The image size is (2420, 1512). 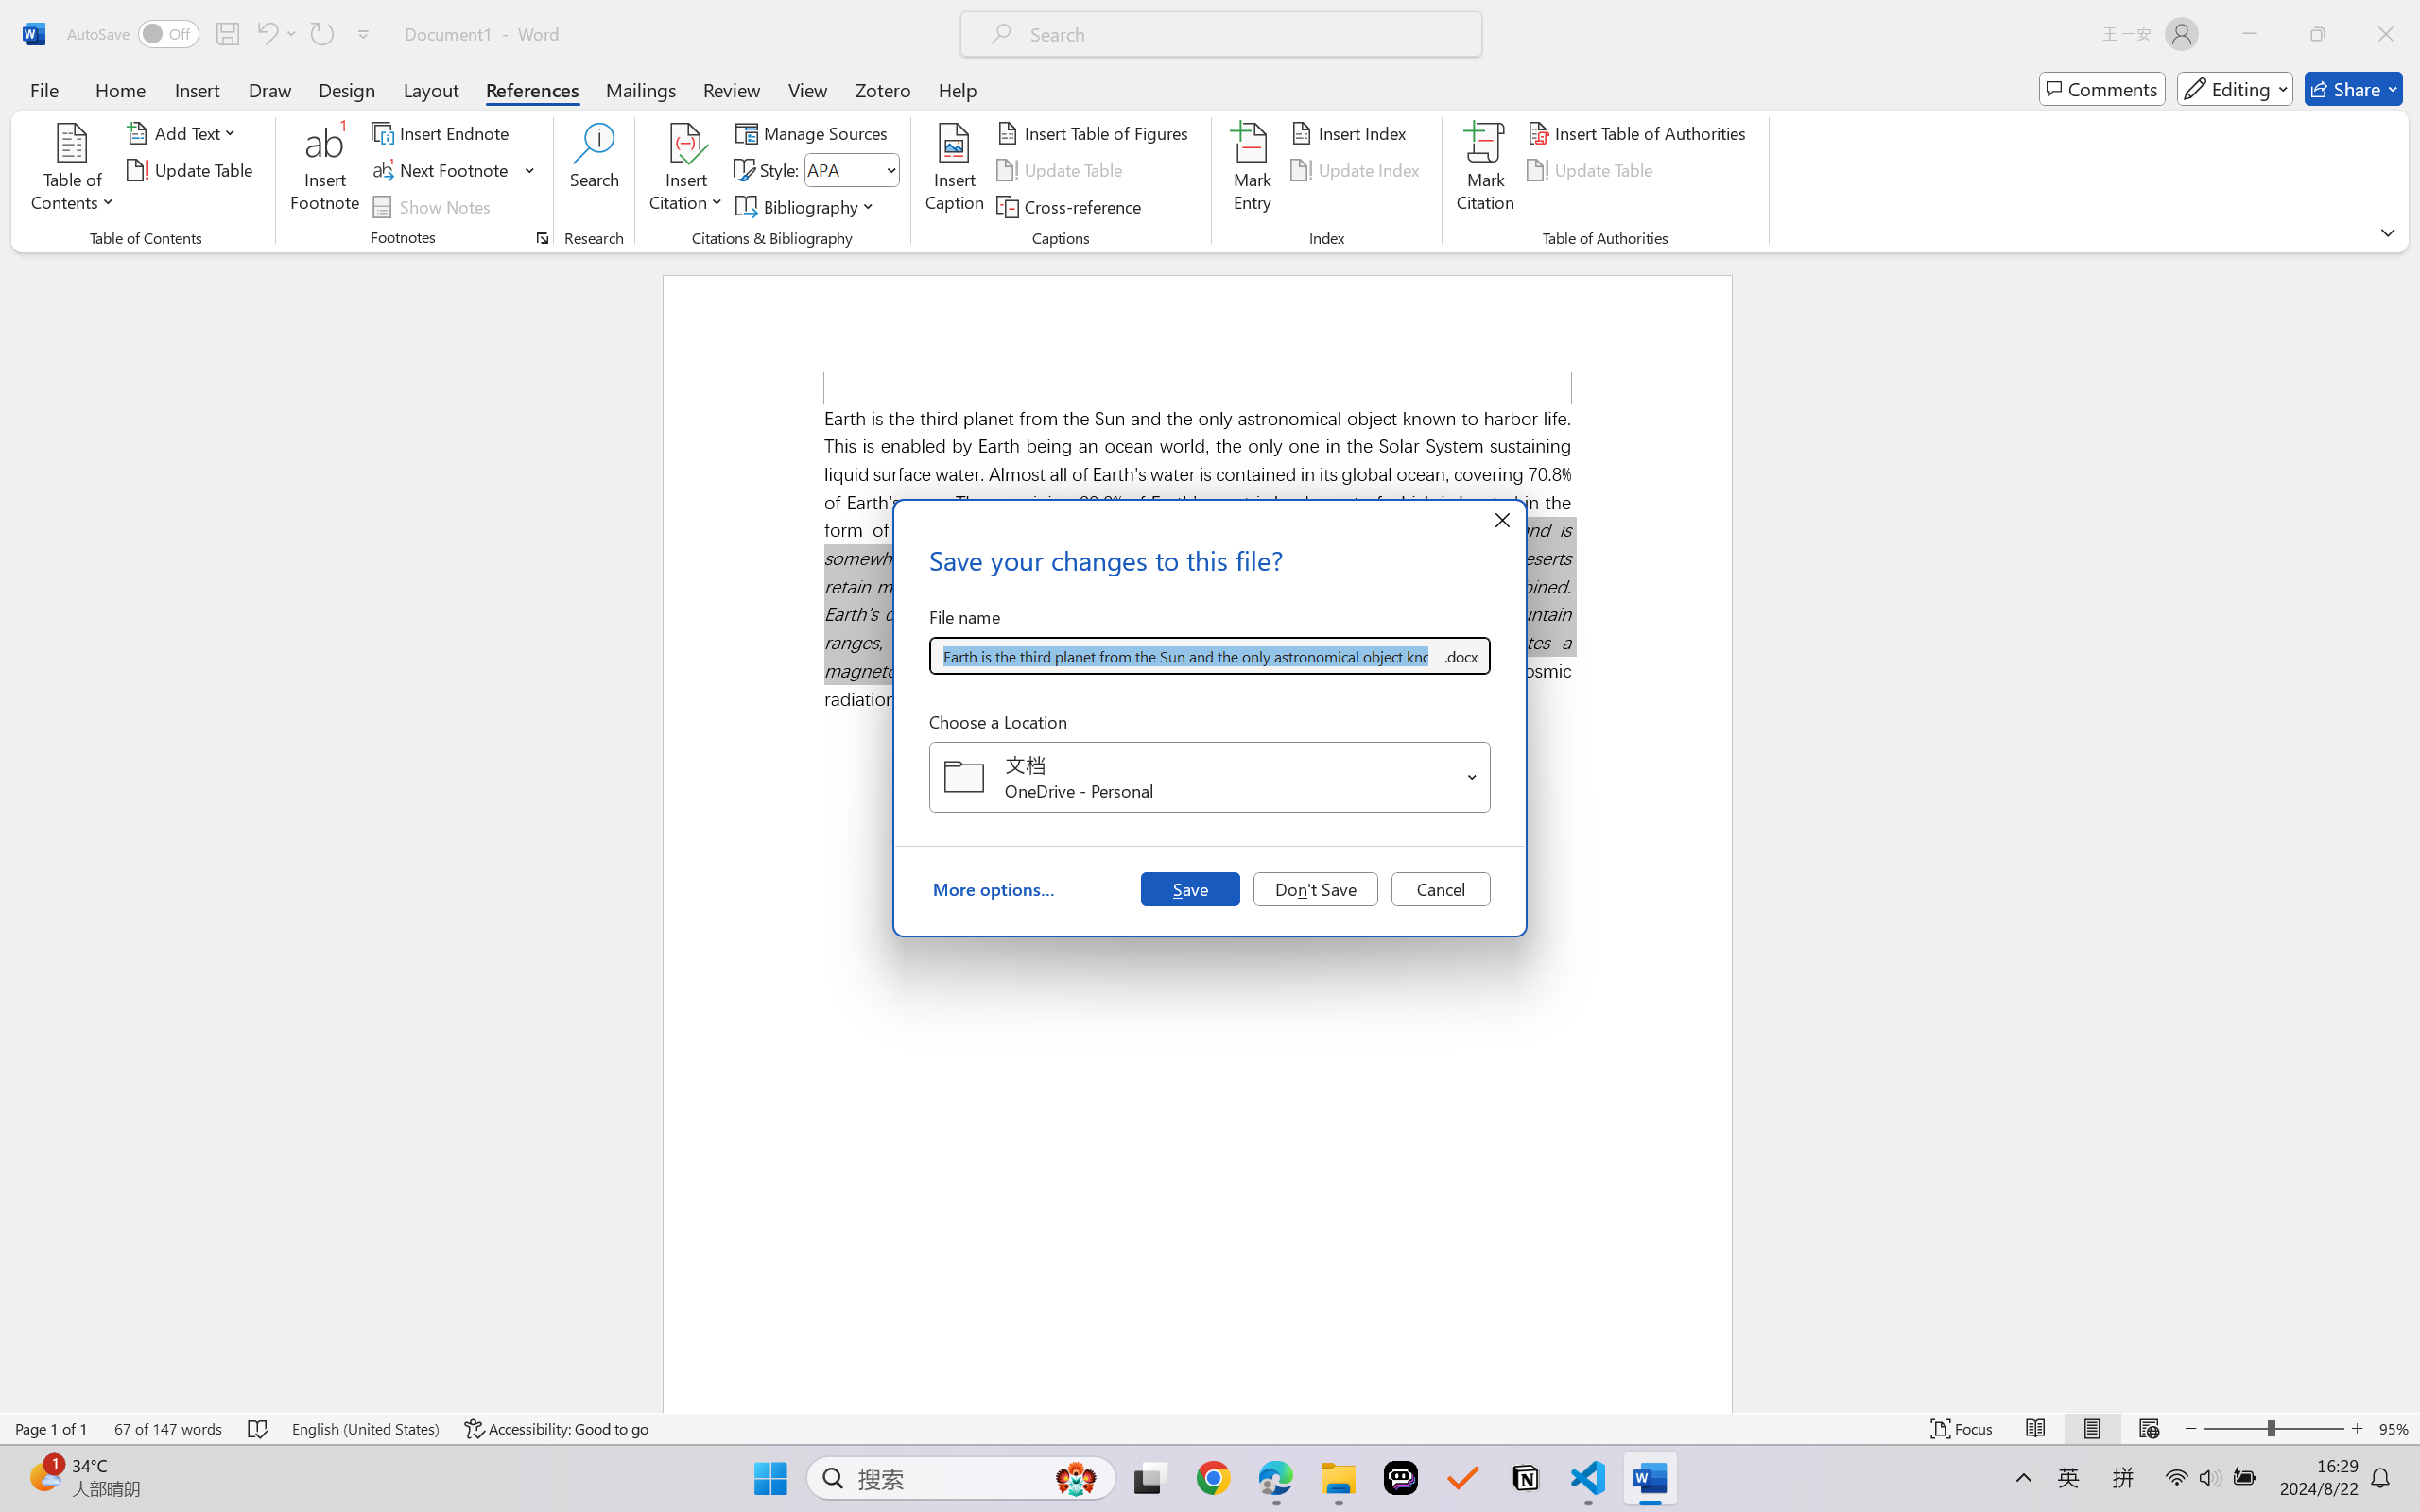 I want to click on Show Notes, so click(x=434, y=206).